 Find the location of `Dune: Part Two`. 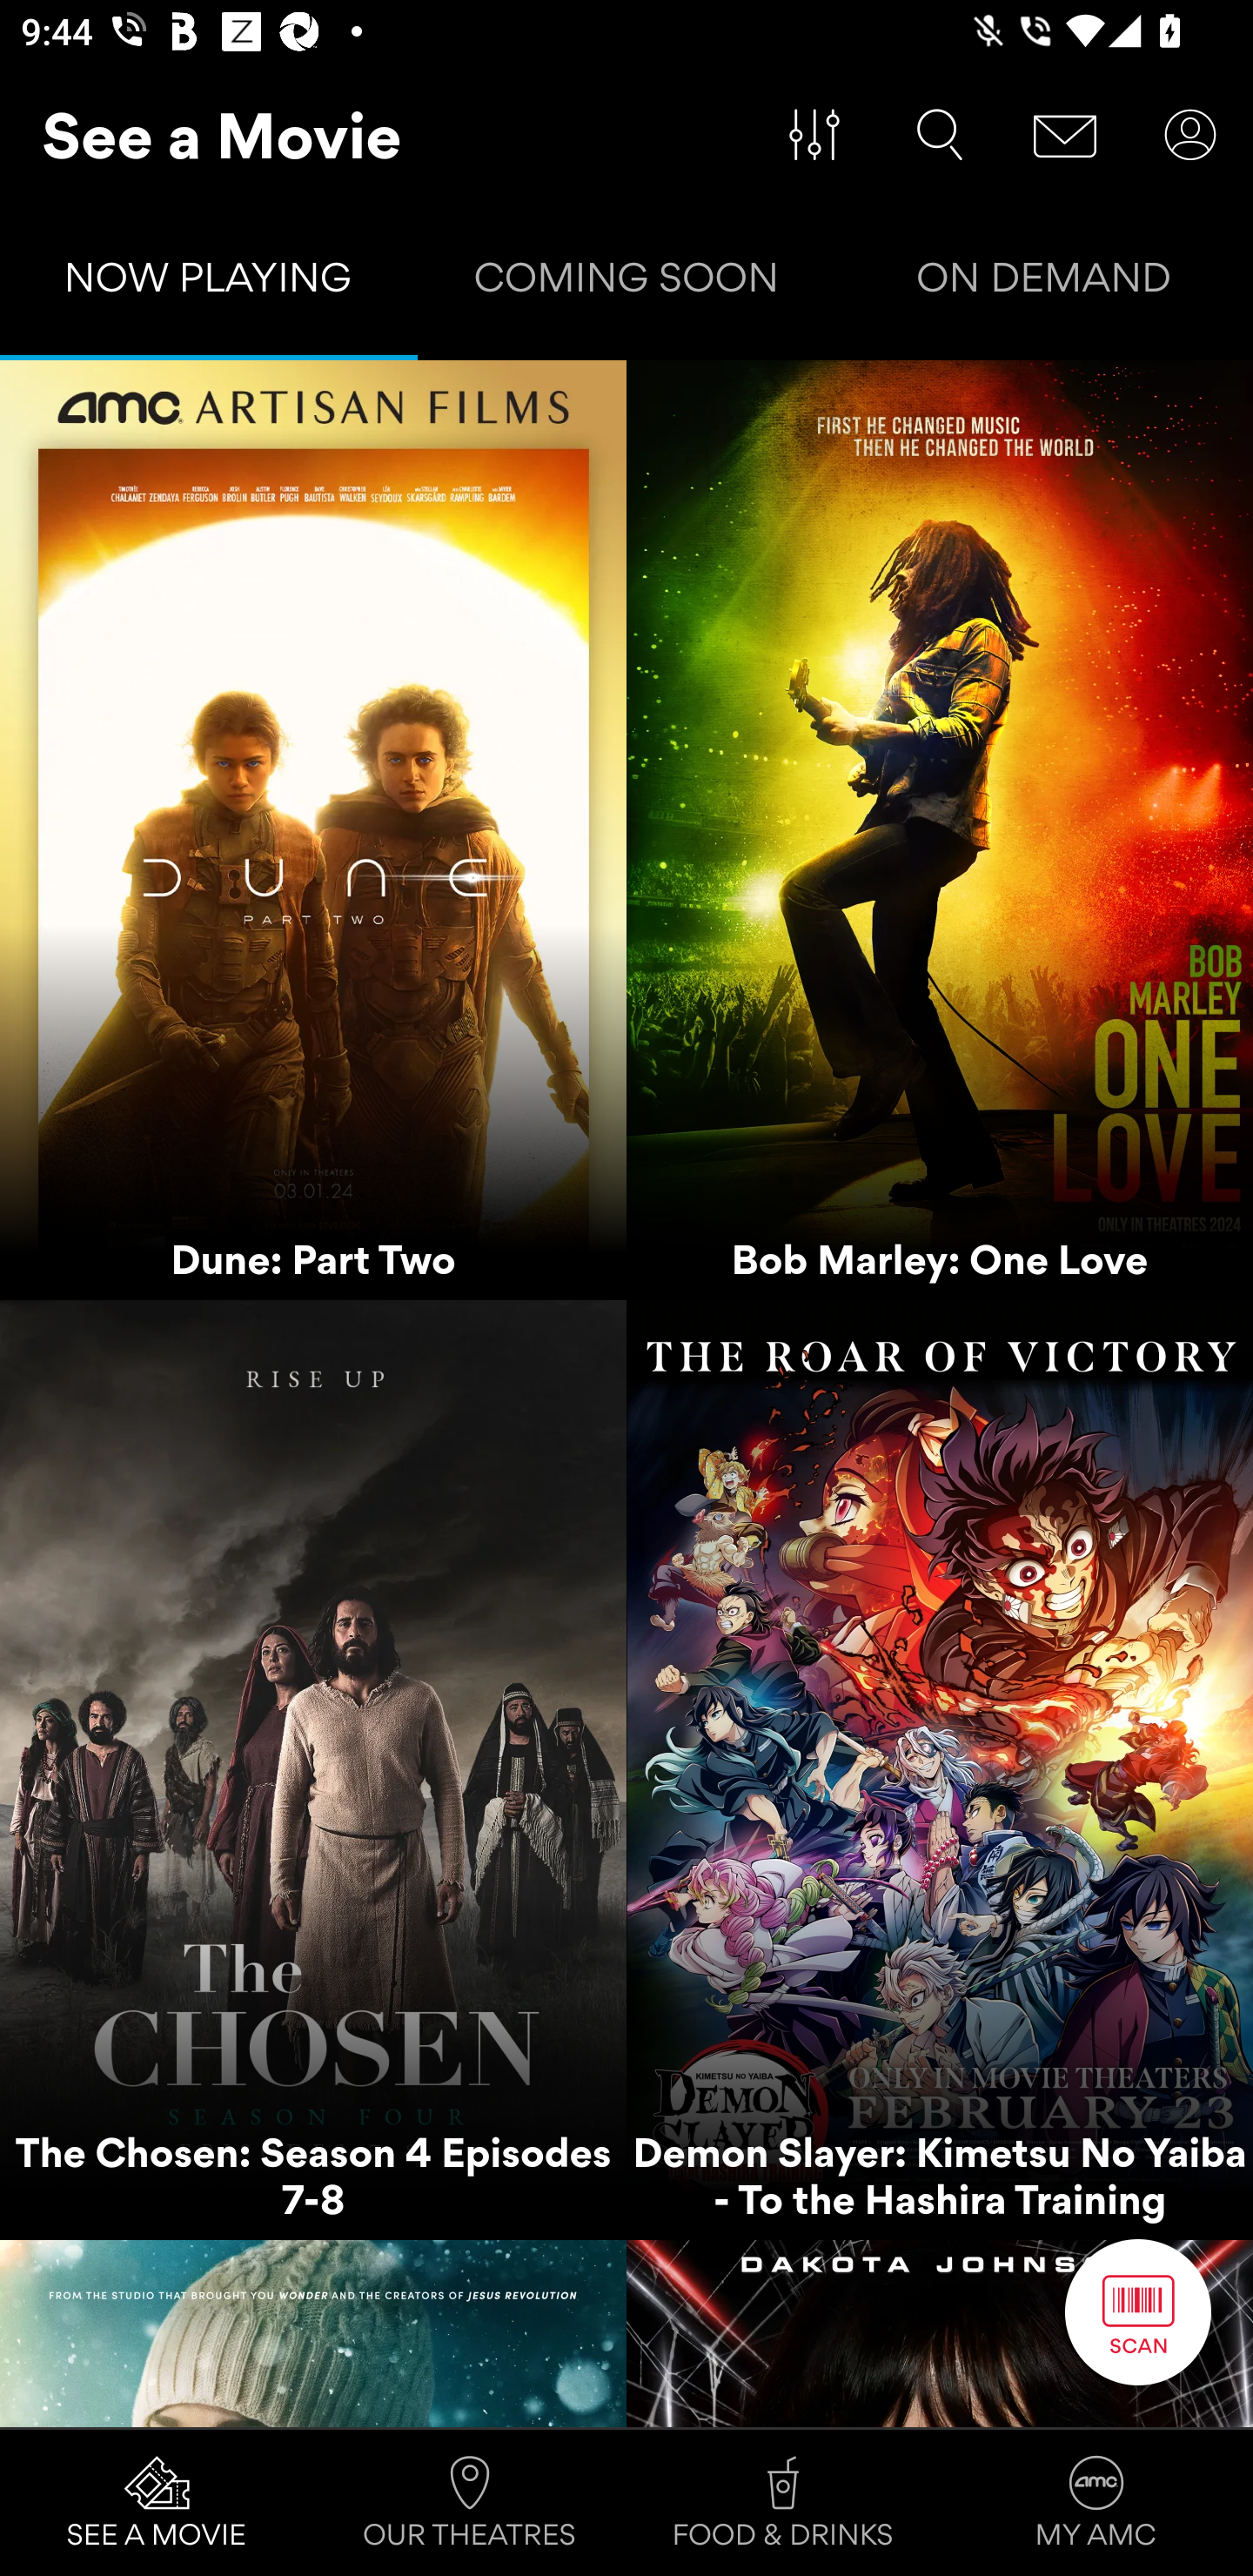

Dune: Part Two is located at coordinates (313, 830).